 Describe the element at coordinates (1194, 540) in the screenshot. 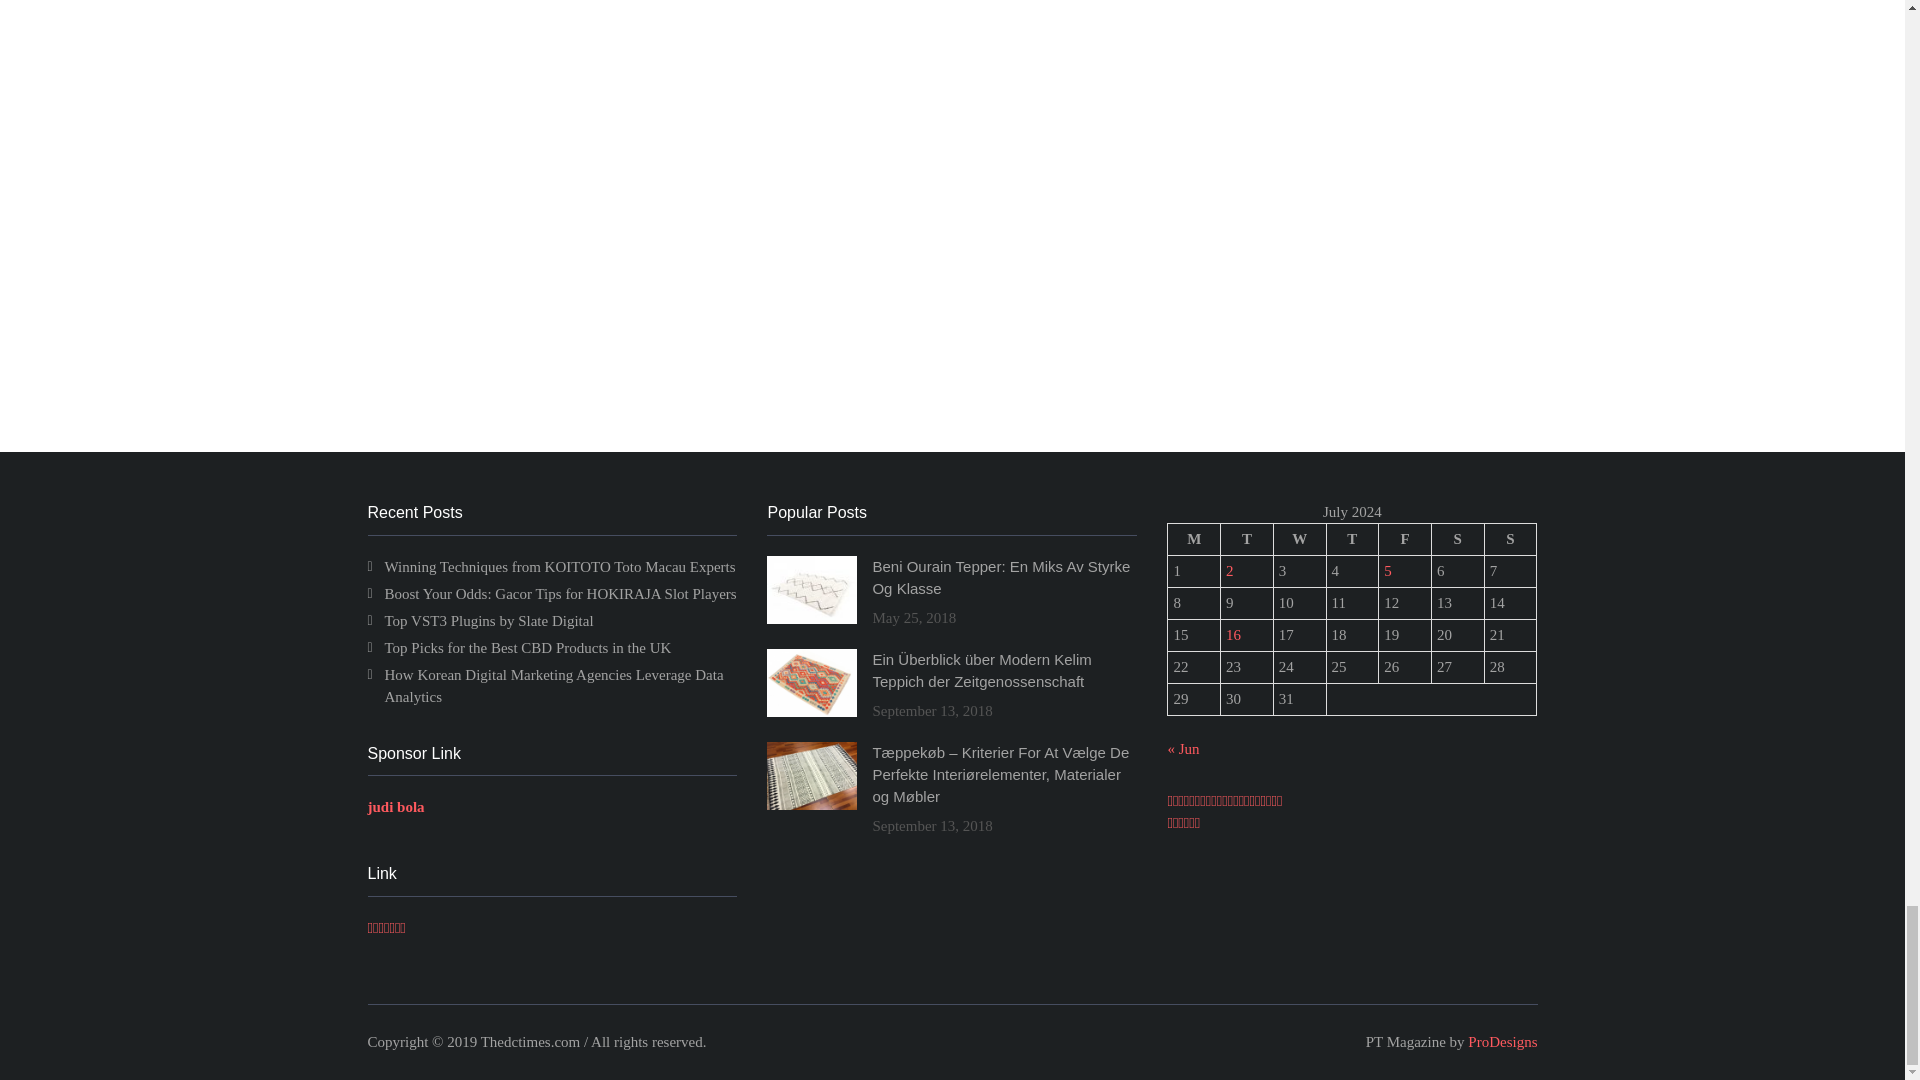

I see `Monday` at that location.